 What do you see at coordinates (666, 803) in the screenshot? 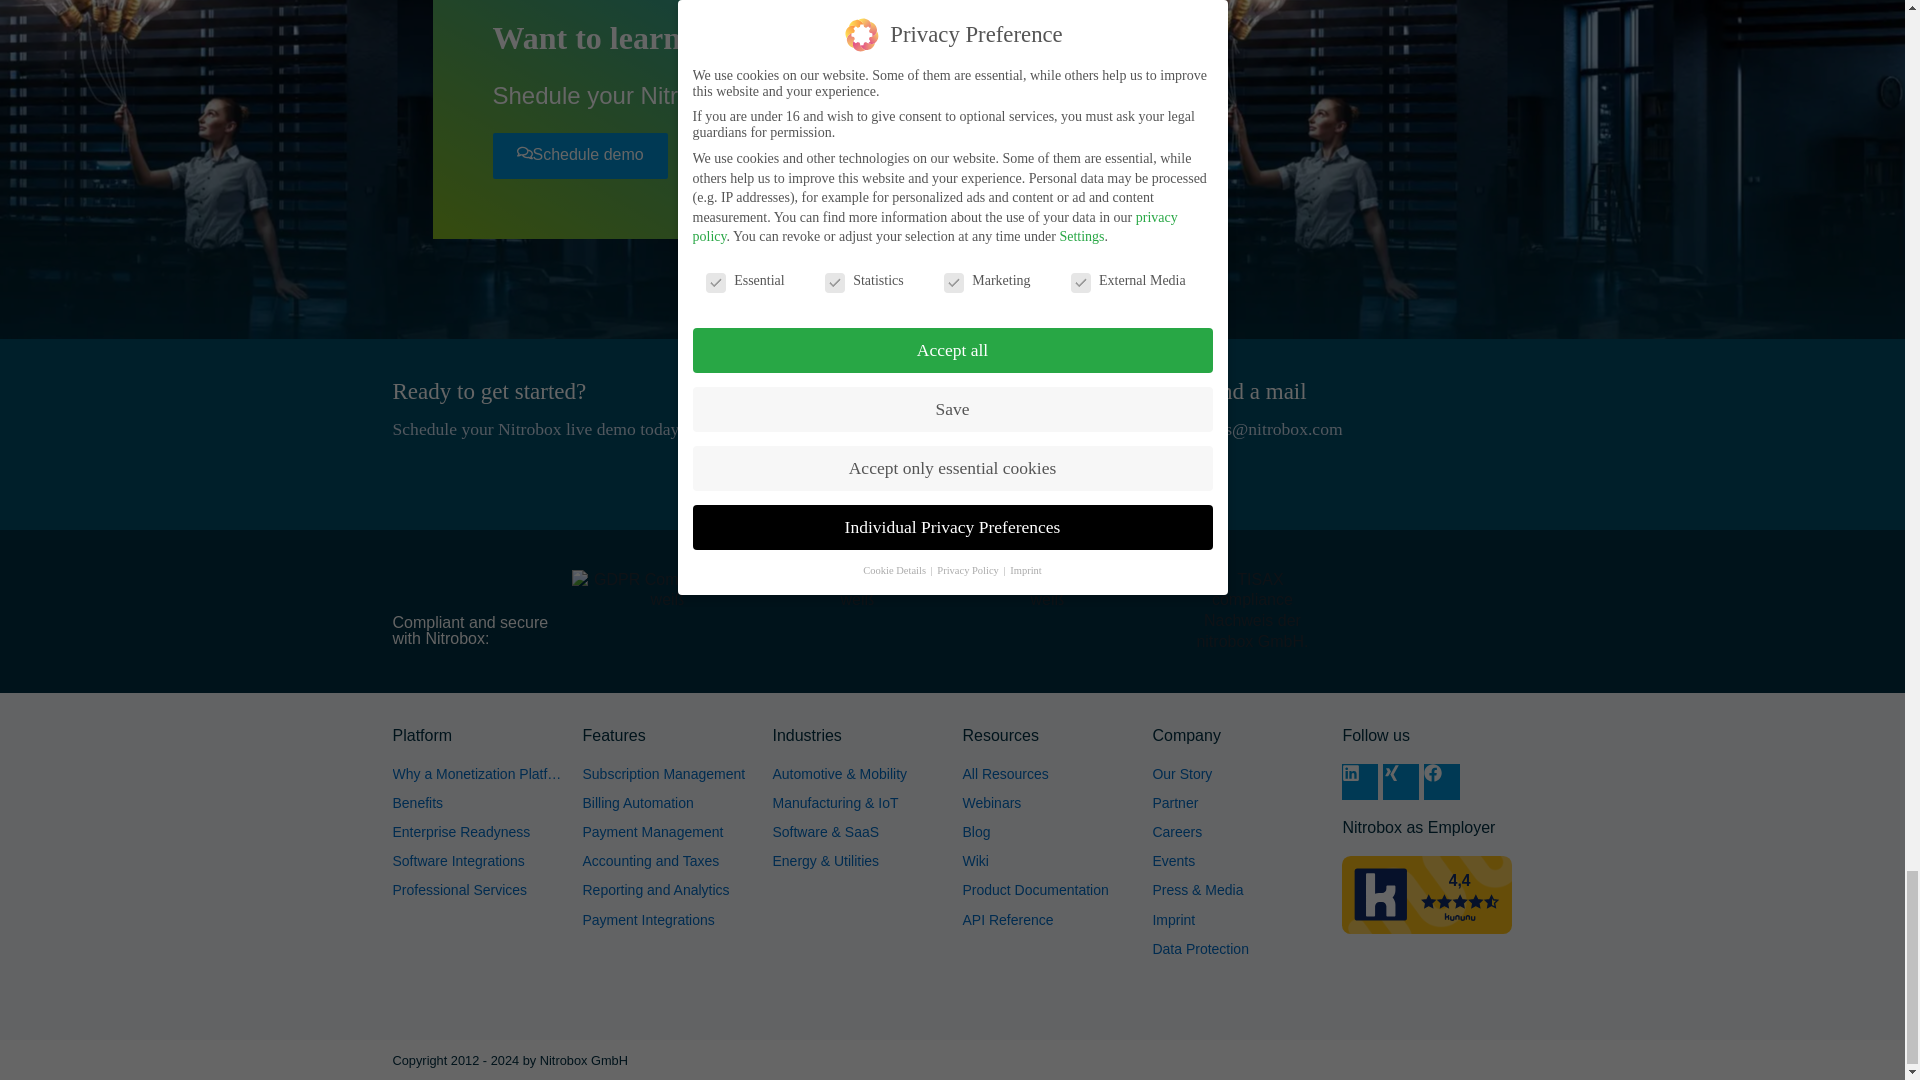
I see `Recurring Billing and Subscription Billing` at bounding box center [666, 803].